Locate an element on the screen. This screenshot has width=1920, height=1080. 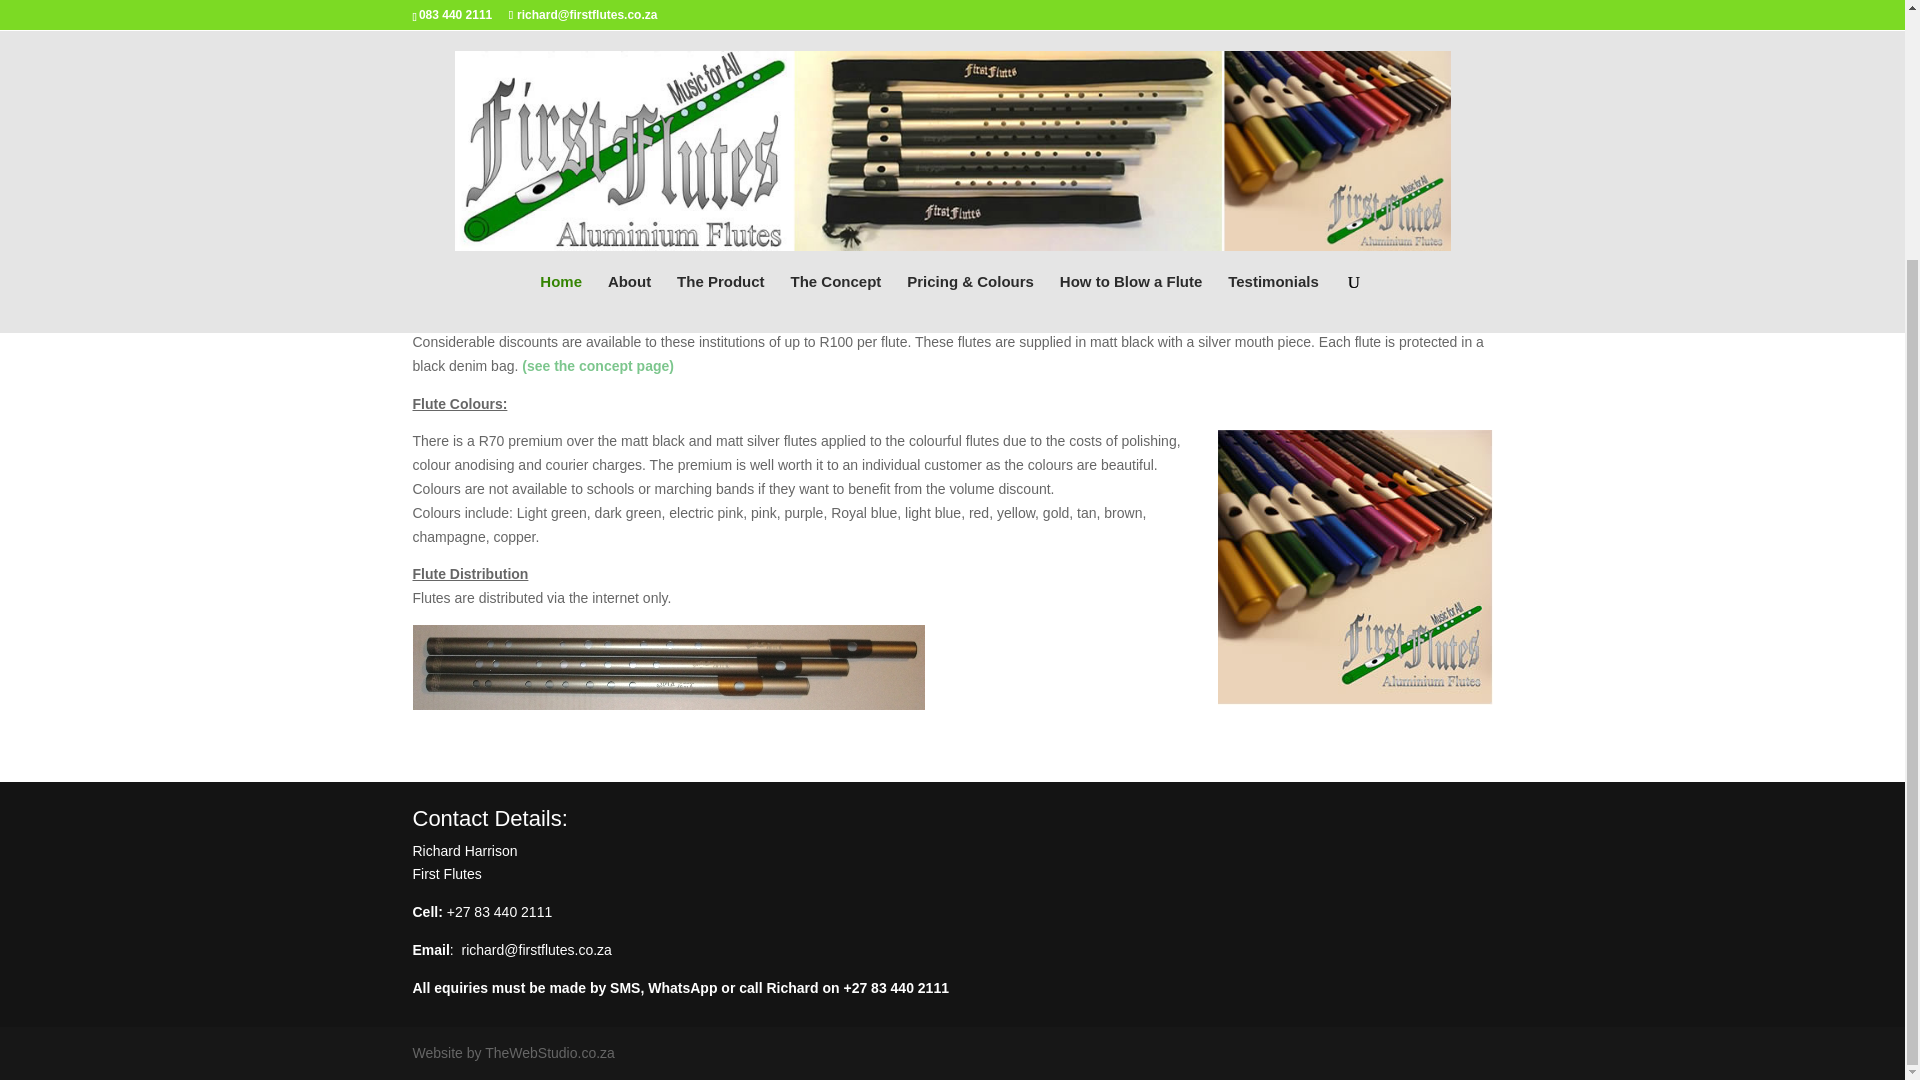
Home is located at coordinates (560, 2).